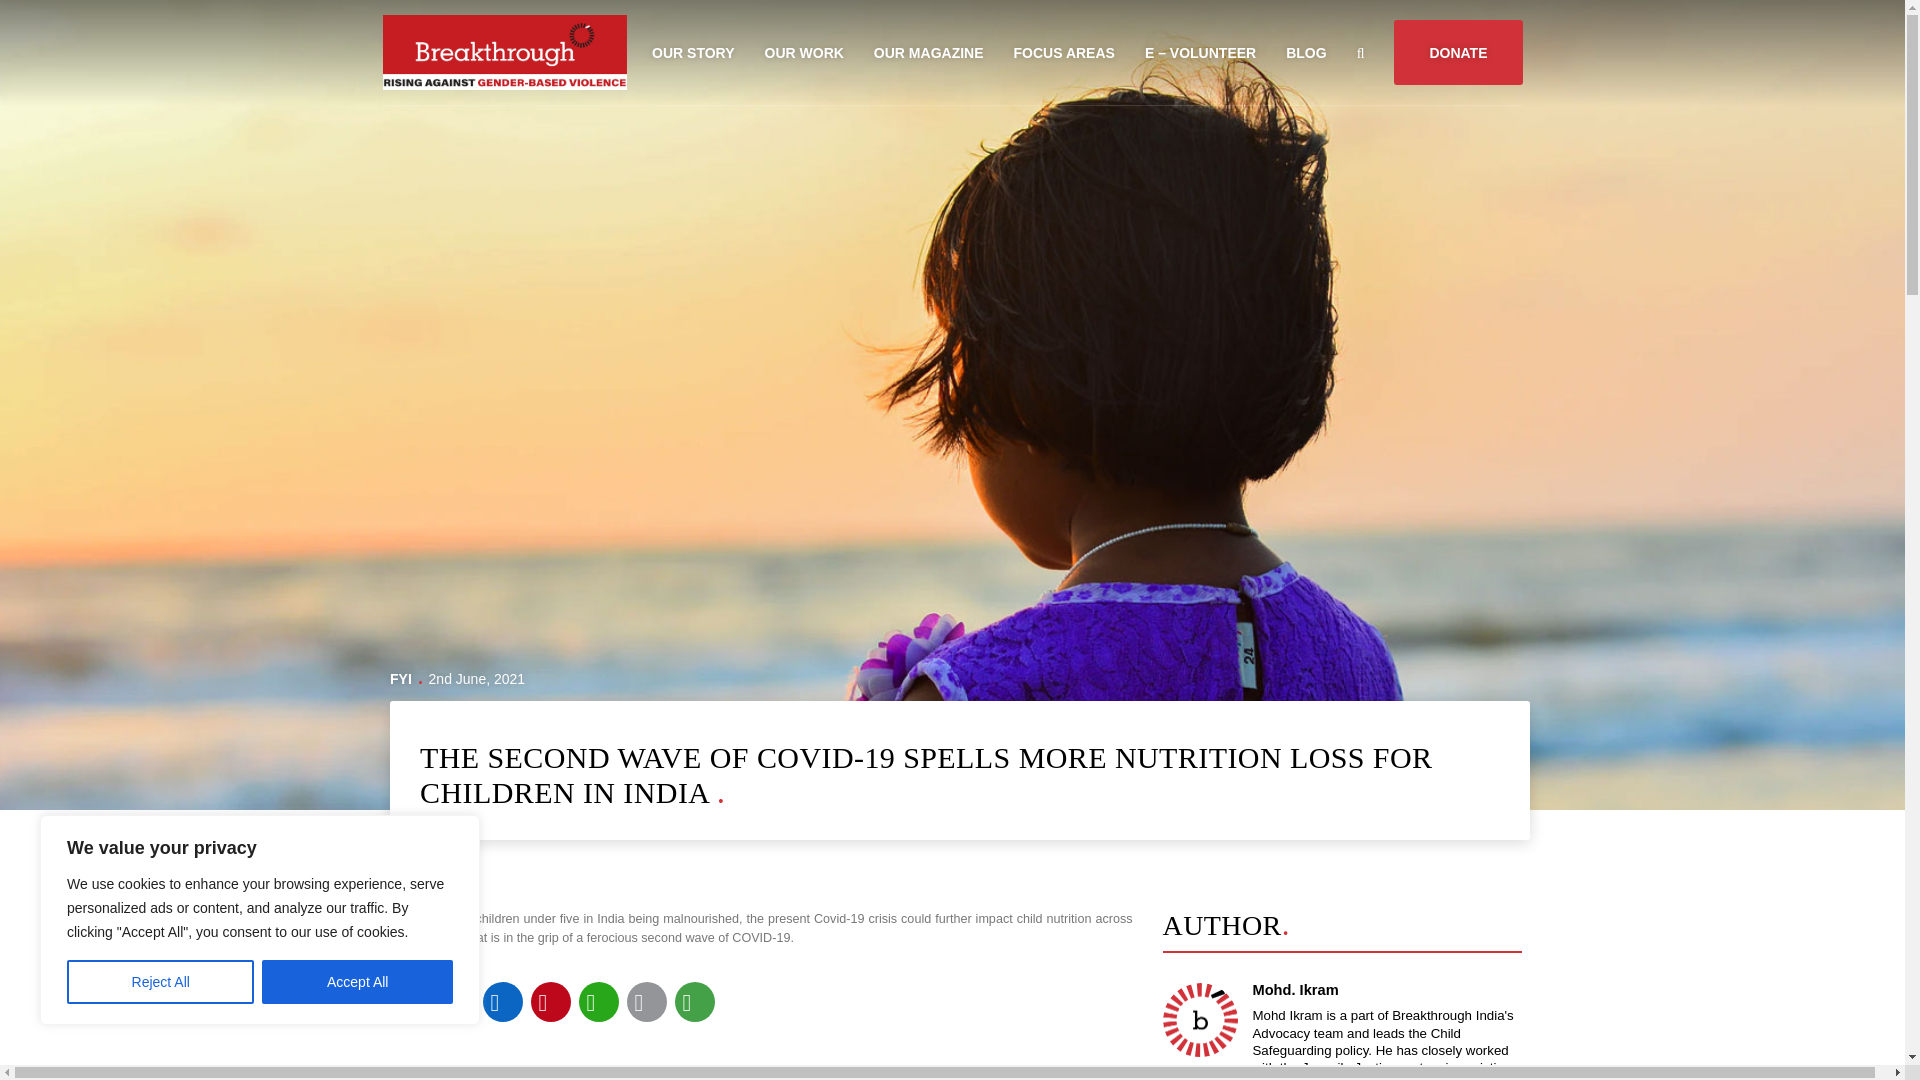 The image size is (1920, 1080). Describe the element at coordinates (1064, 52) in the screenshot. I see `Focus Areas` at that location.